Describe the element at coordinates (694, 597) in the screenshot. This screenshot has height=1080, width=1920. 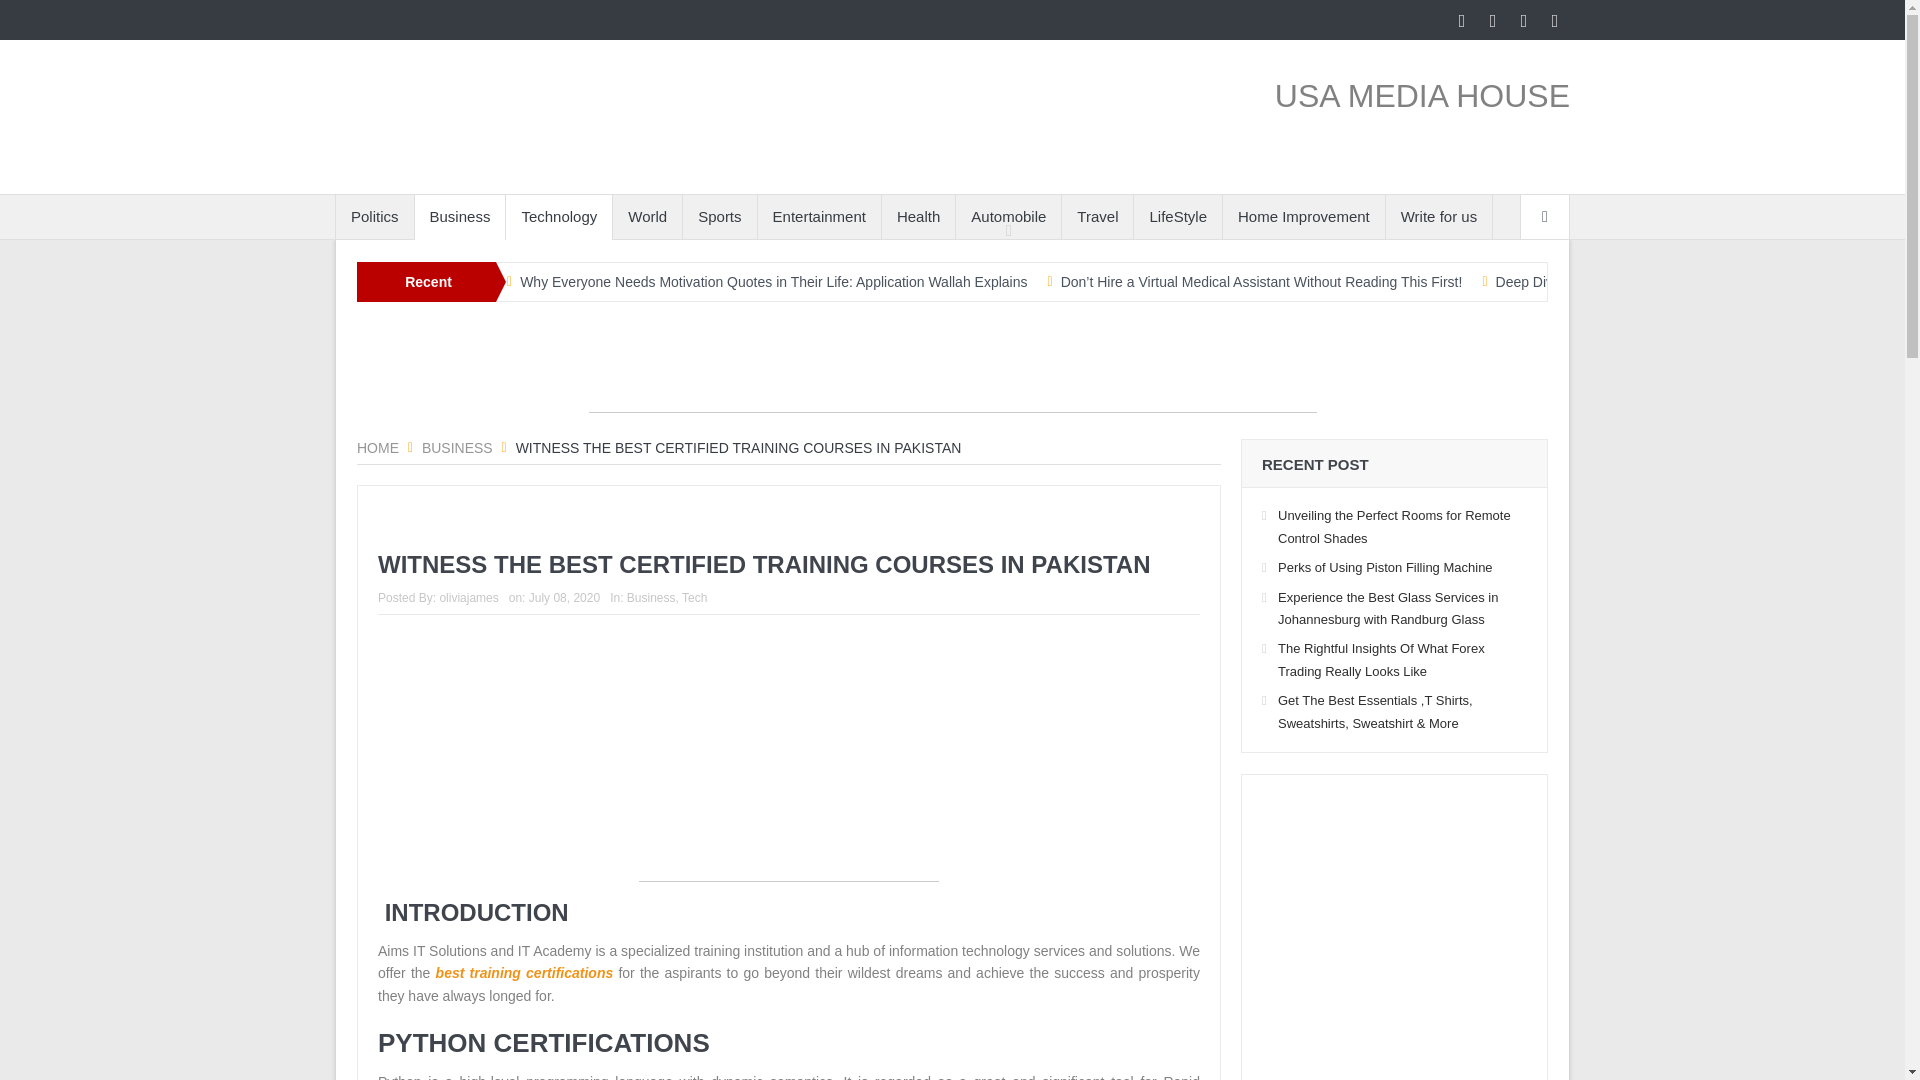
I see `View all posts in Tech` at that location.